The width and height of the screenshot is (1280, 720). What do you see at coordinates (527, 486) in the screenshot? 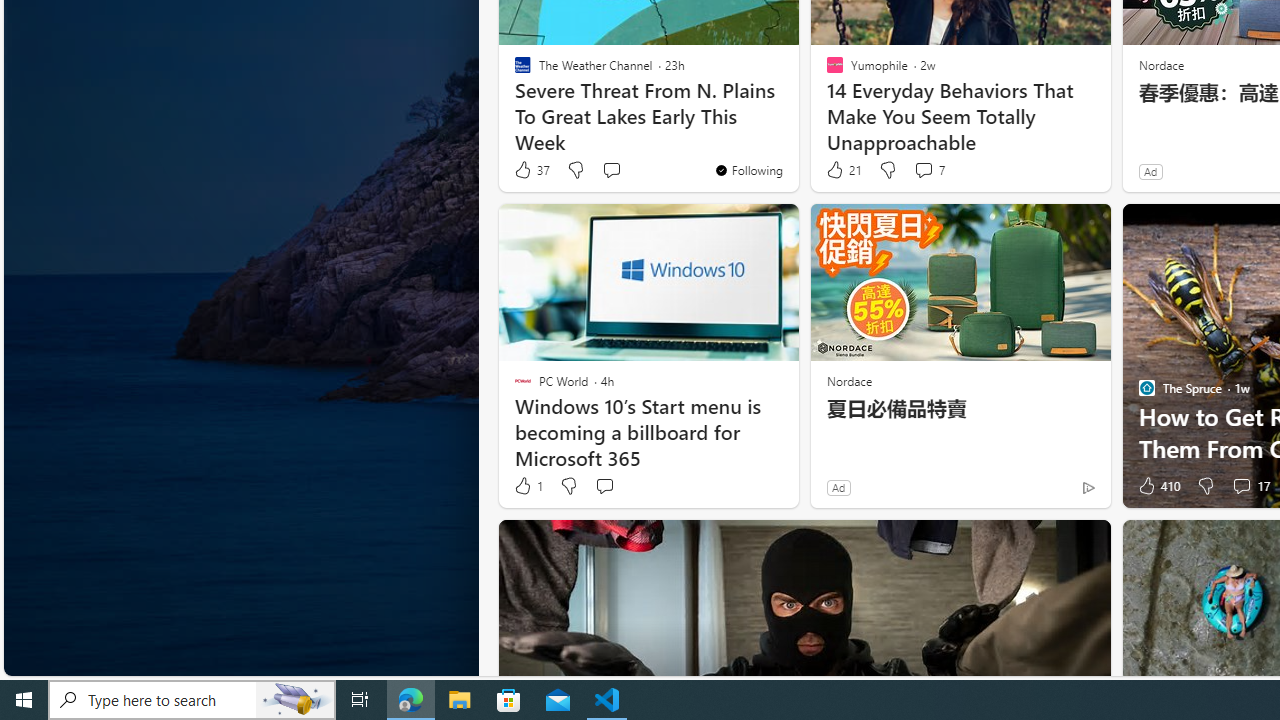
I see `1 Like` at bounding box center [527, 486].